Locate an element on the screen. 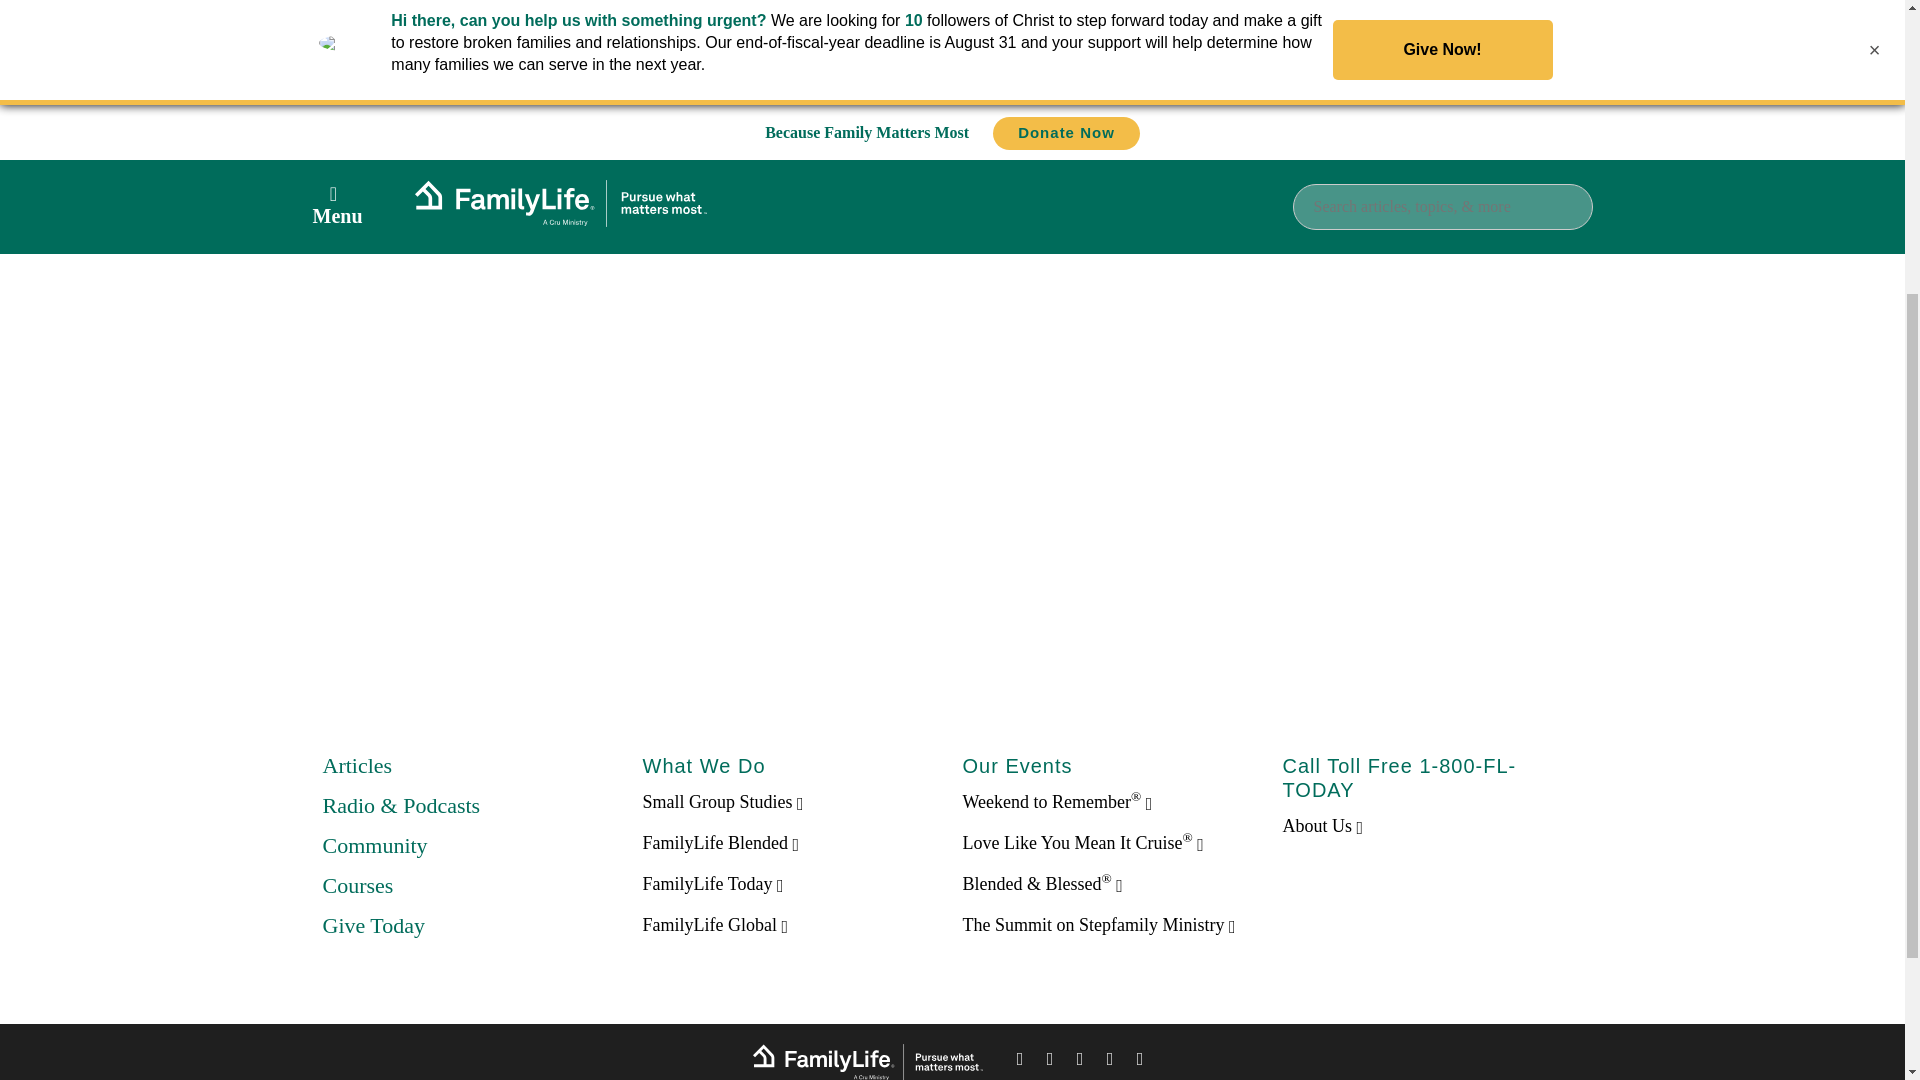  The Summit on Stepfamily Ministry is located at coordinates (1098, 924).